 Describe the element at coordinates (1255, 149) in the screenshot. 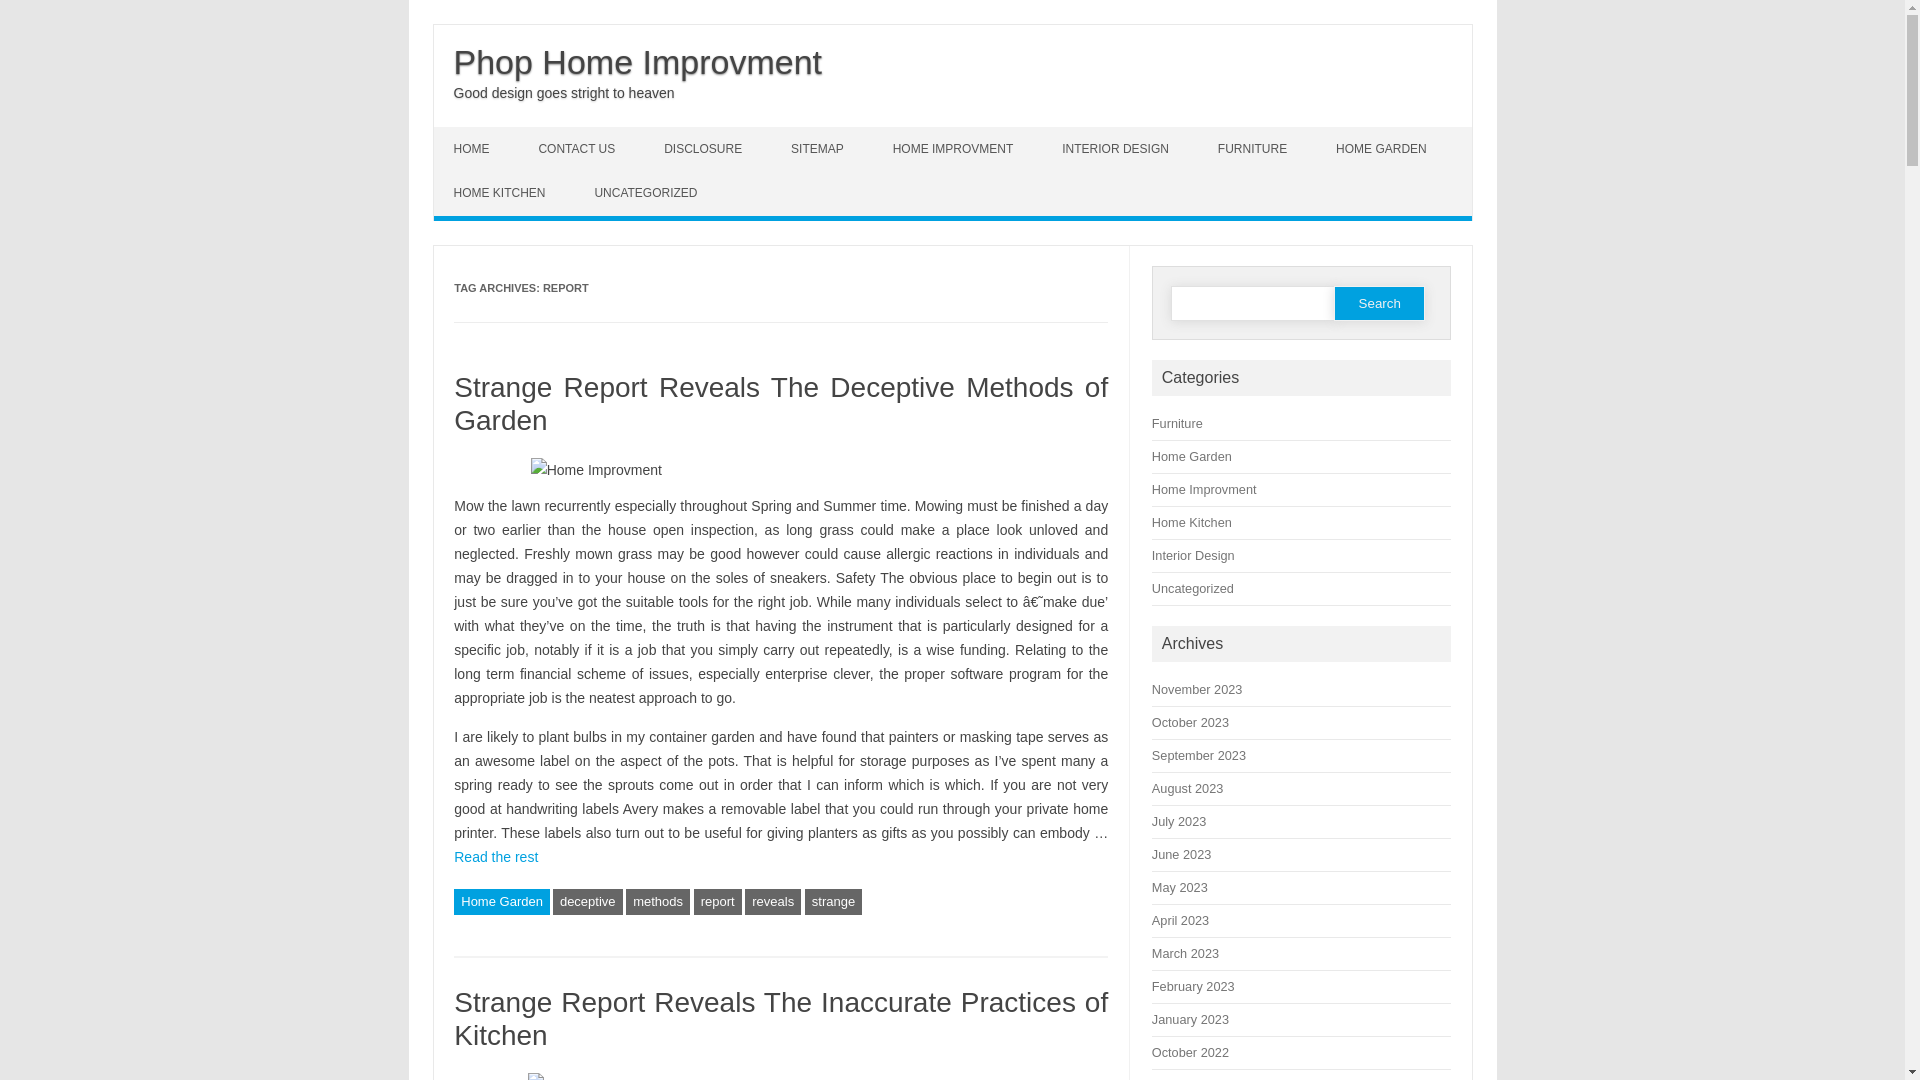

I see `FURNITURE` at that location.